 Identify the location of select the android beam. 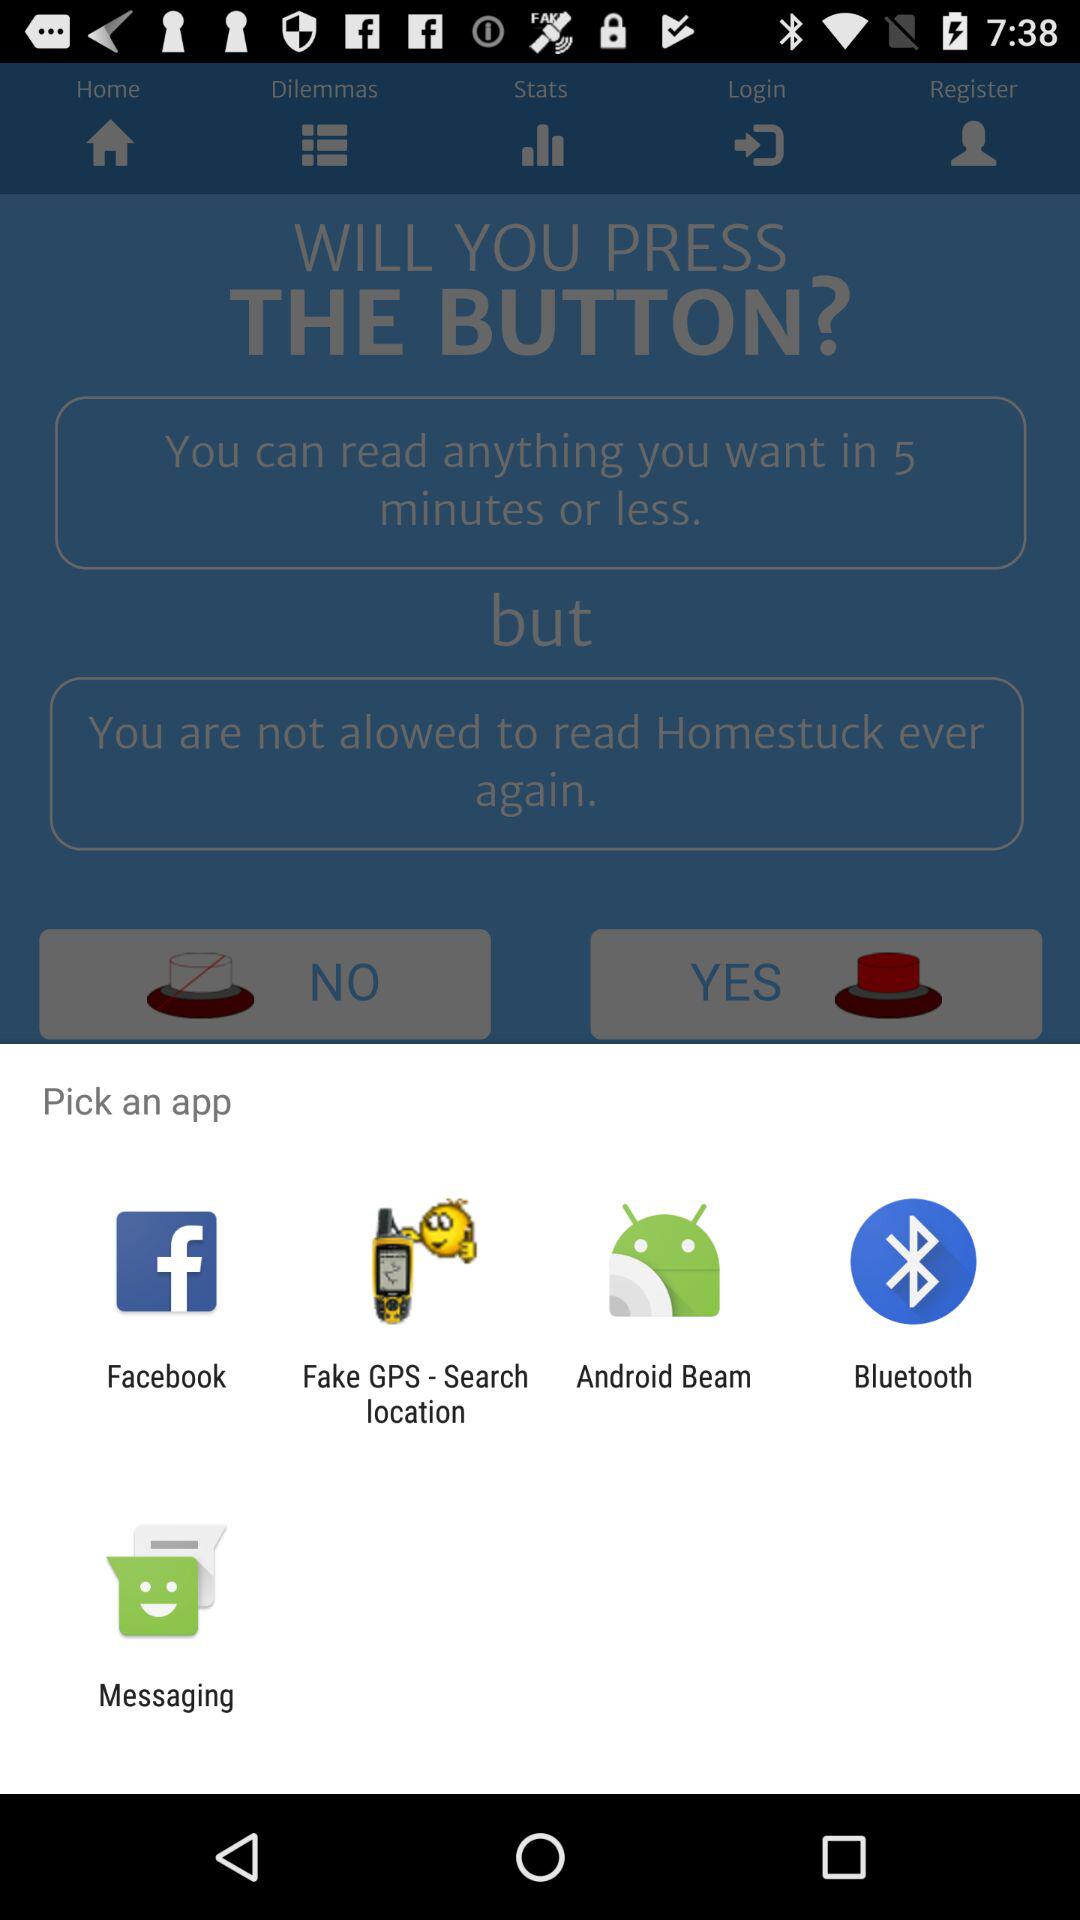
(664, 1393).